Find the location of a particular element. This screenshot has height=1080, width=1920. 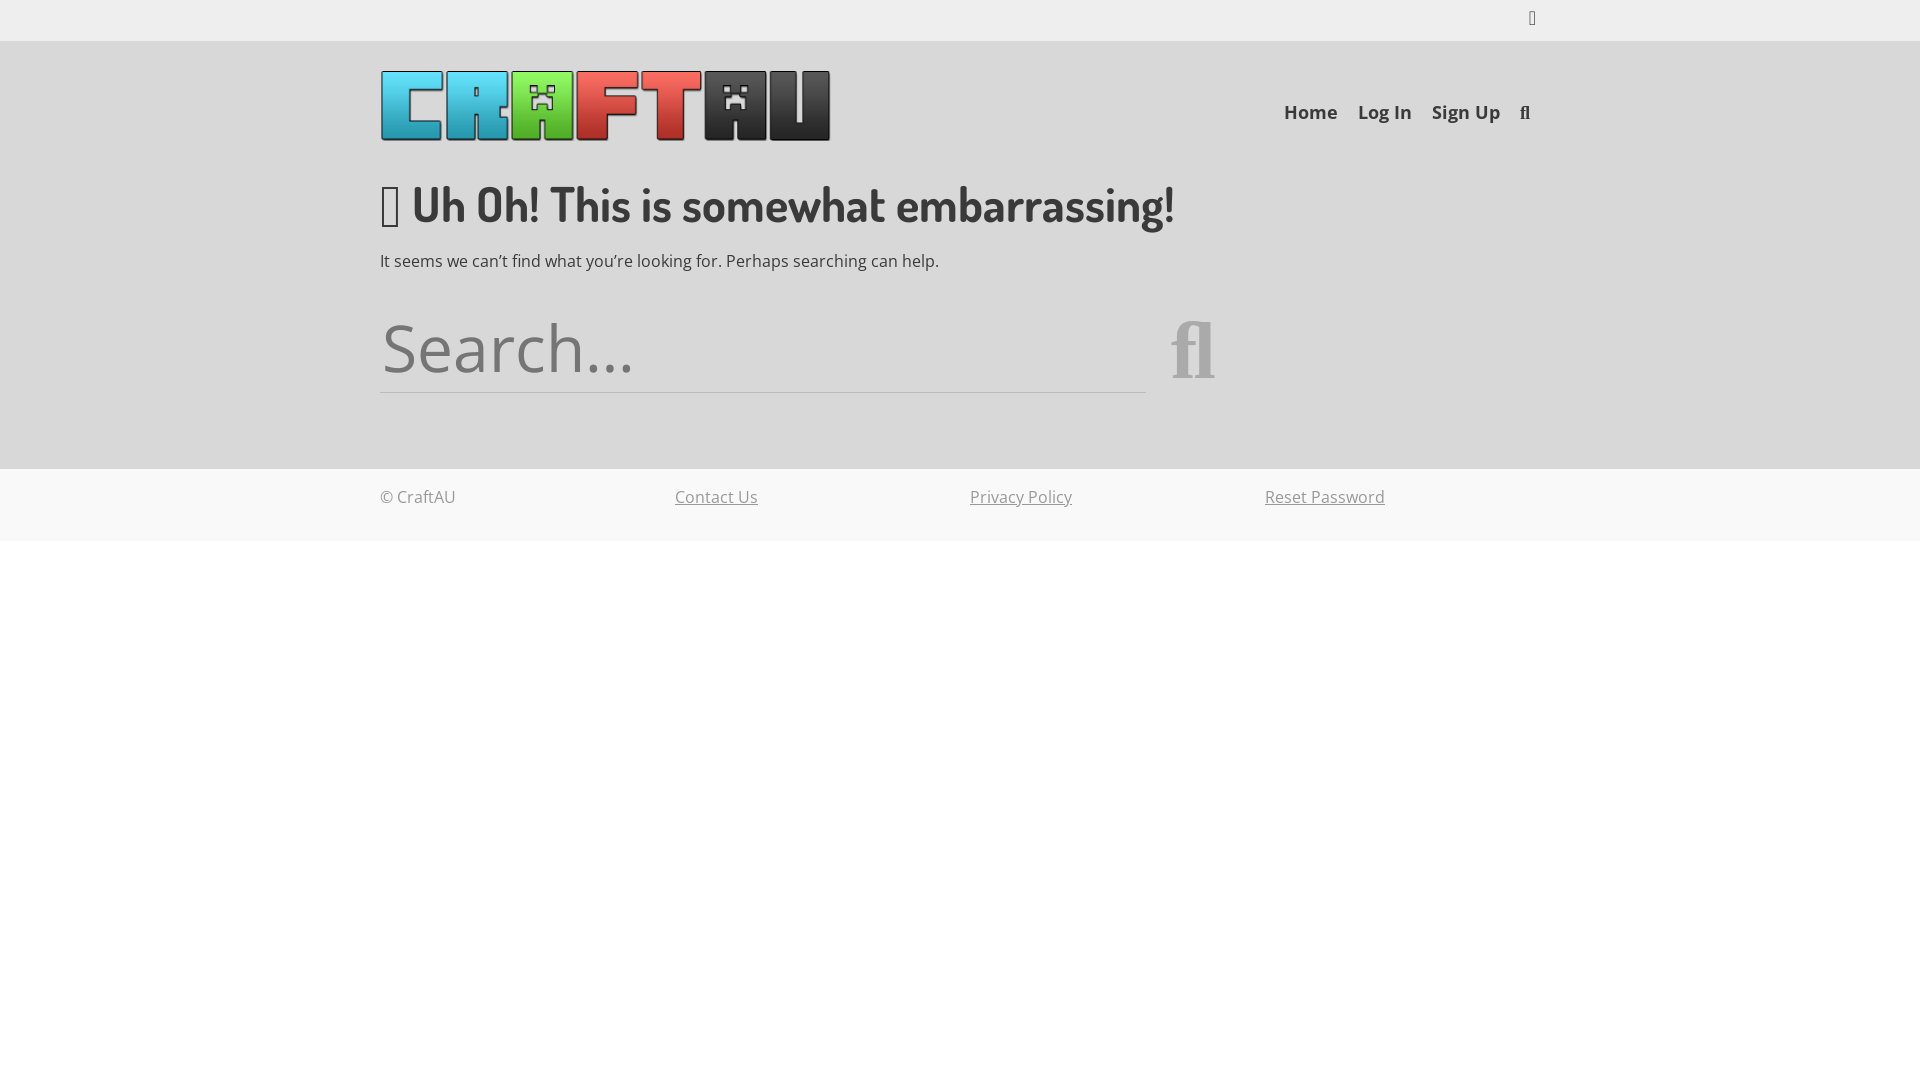

Skip to content is located at coordinates (1274, 125).